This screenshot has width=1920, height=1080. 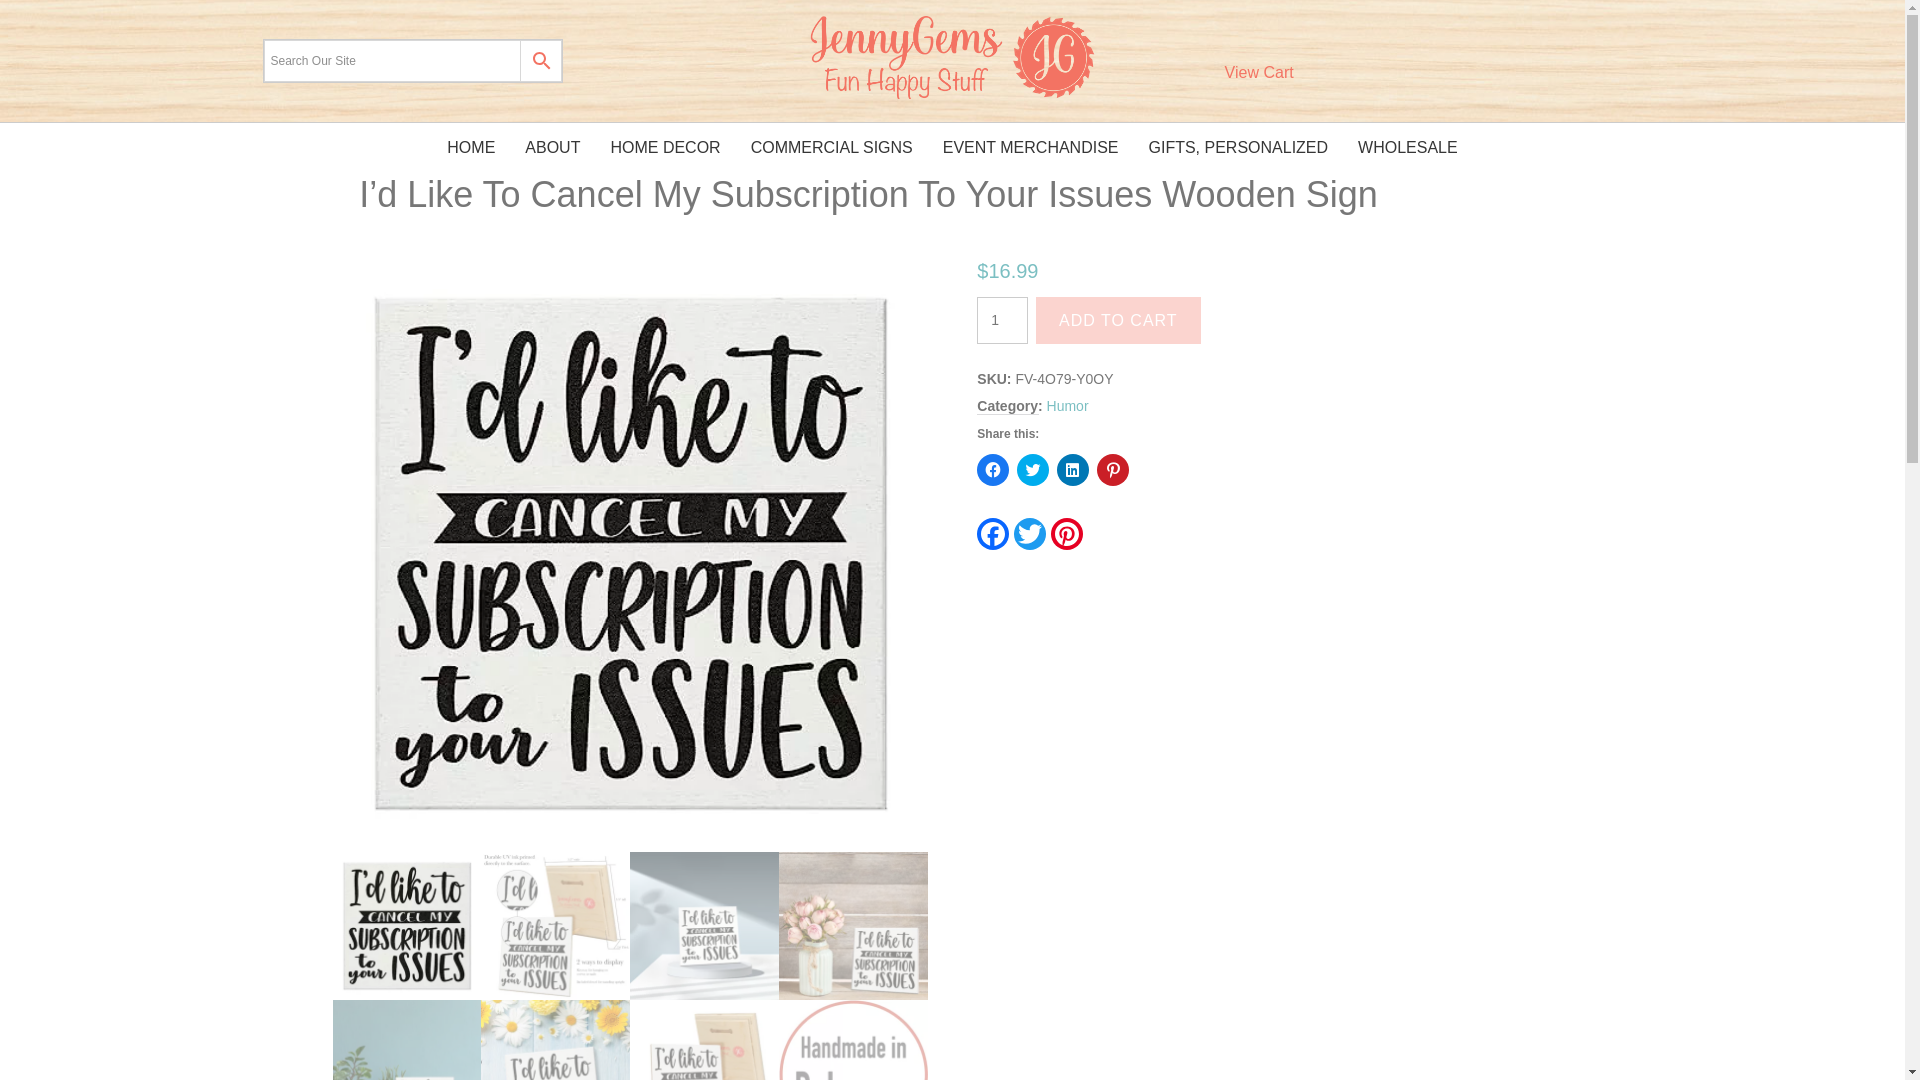 I want to click on Qty, so click(x=1002, y=320).